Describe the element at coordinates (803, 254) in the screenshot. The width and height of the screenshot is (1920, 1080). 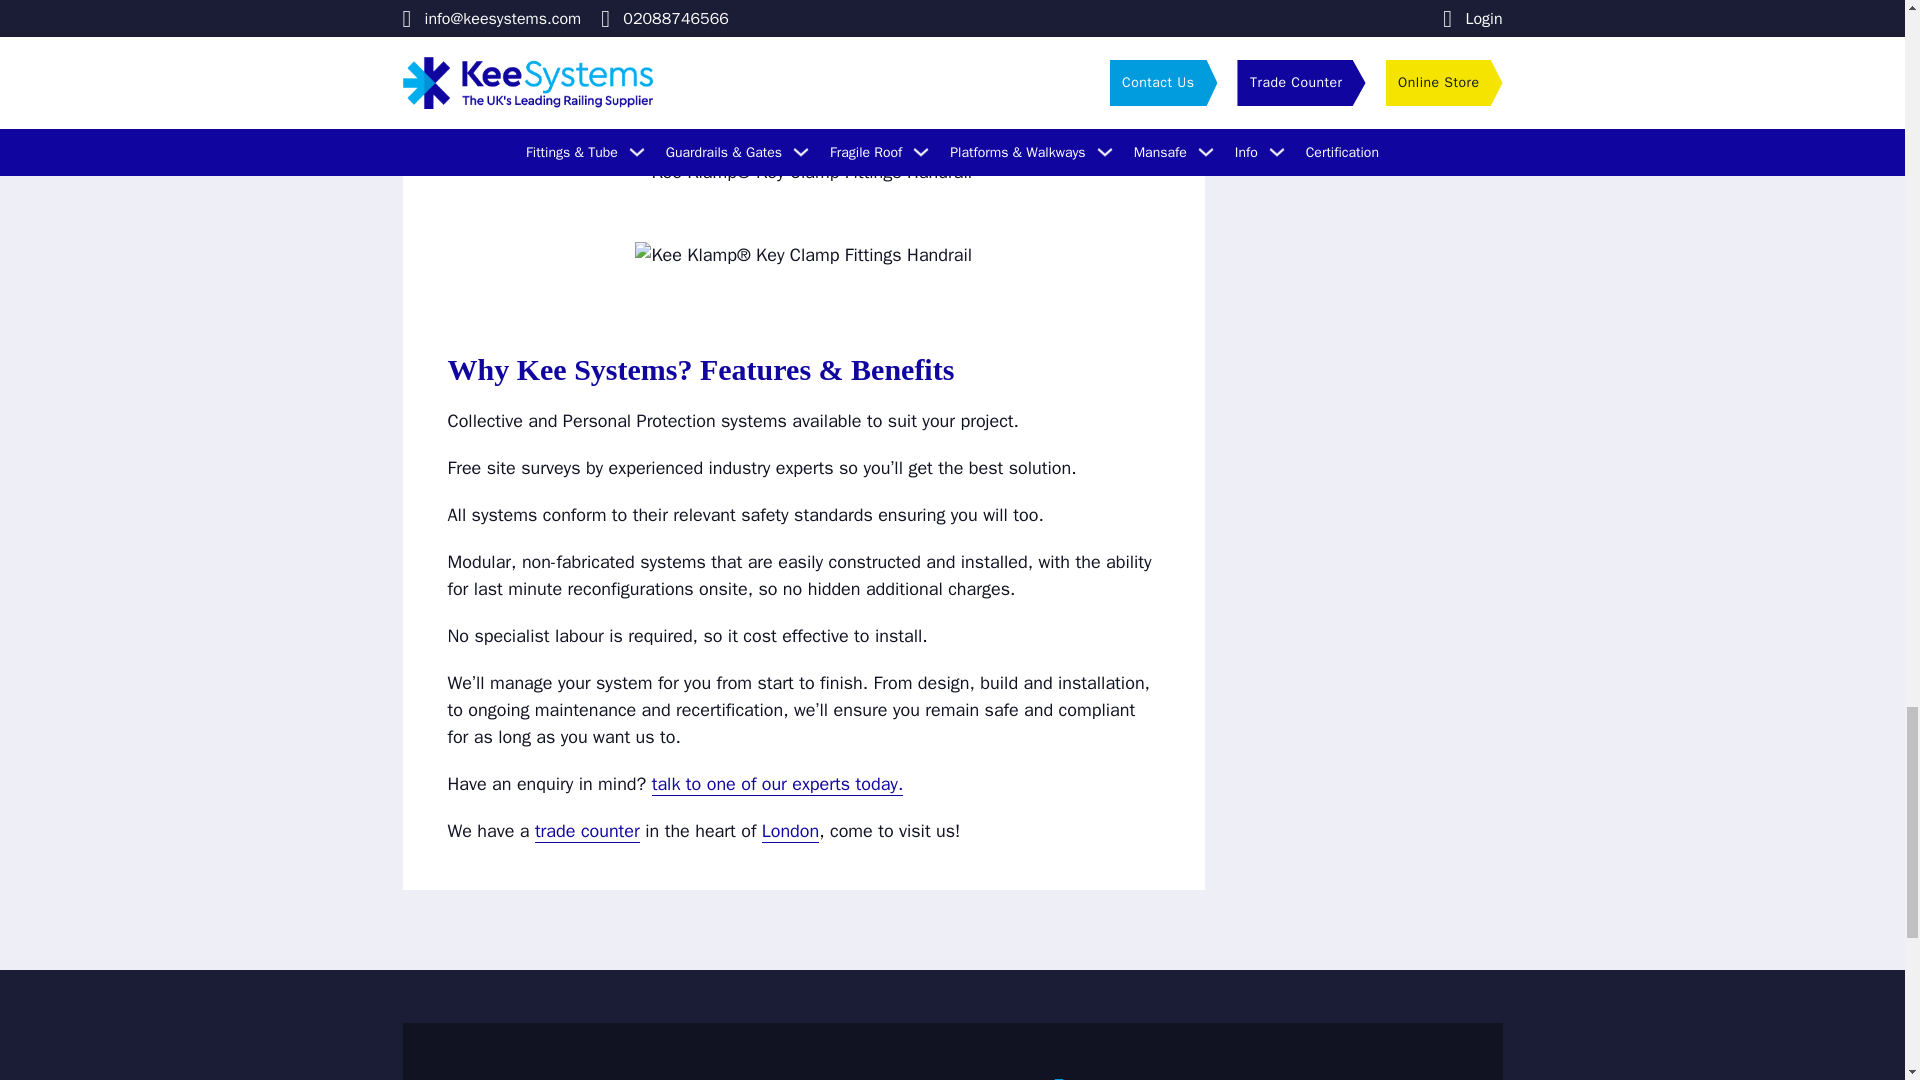
I see `Kee Systems: The One Stop Company for Handrails 5` at that location.